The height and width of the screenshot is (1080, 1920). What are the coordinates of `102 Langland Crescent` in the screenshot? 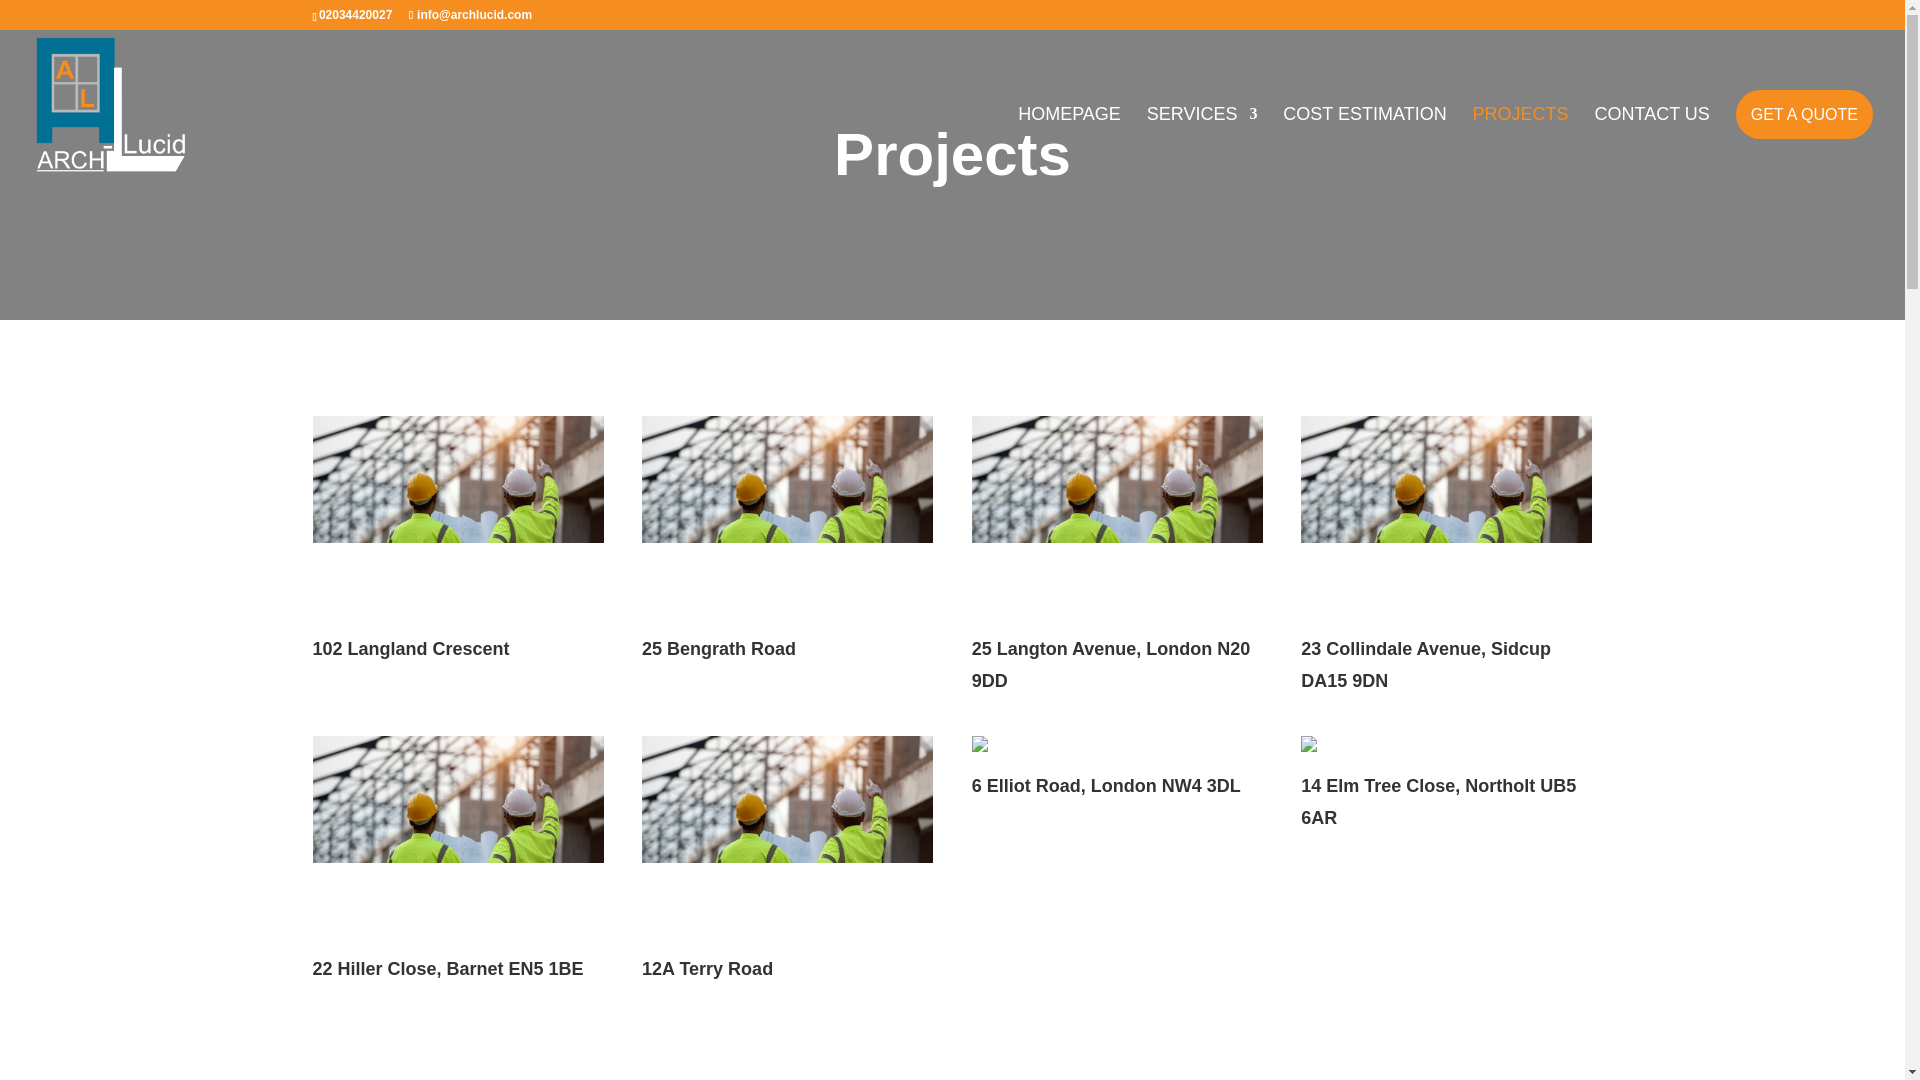 It's located at (456, 519).